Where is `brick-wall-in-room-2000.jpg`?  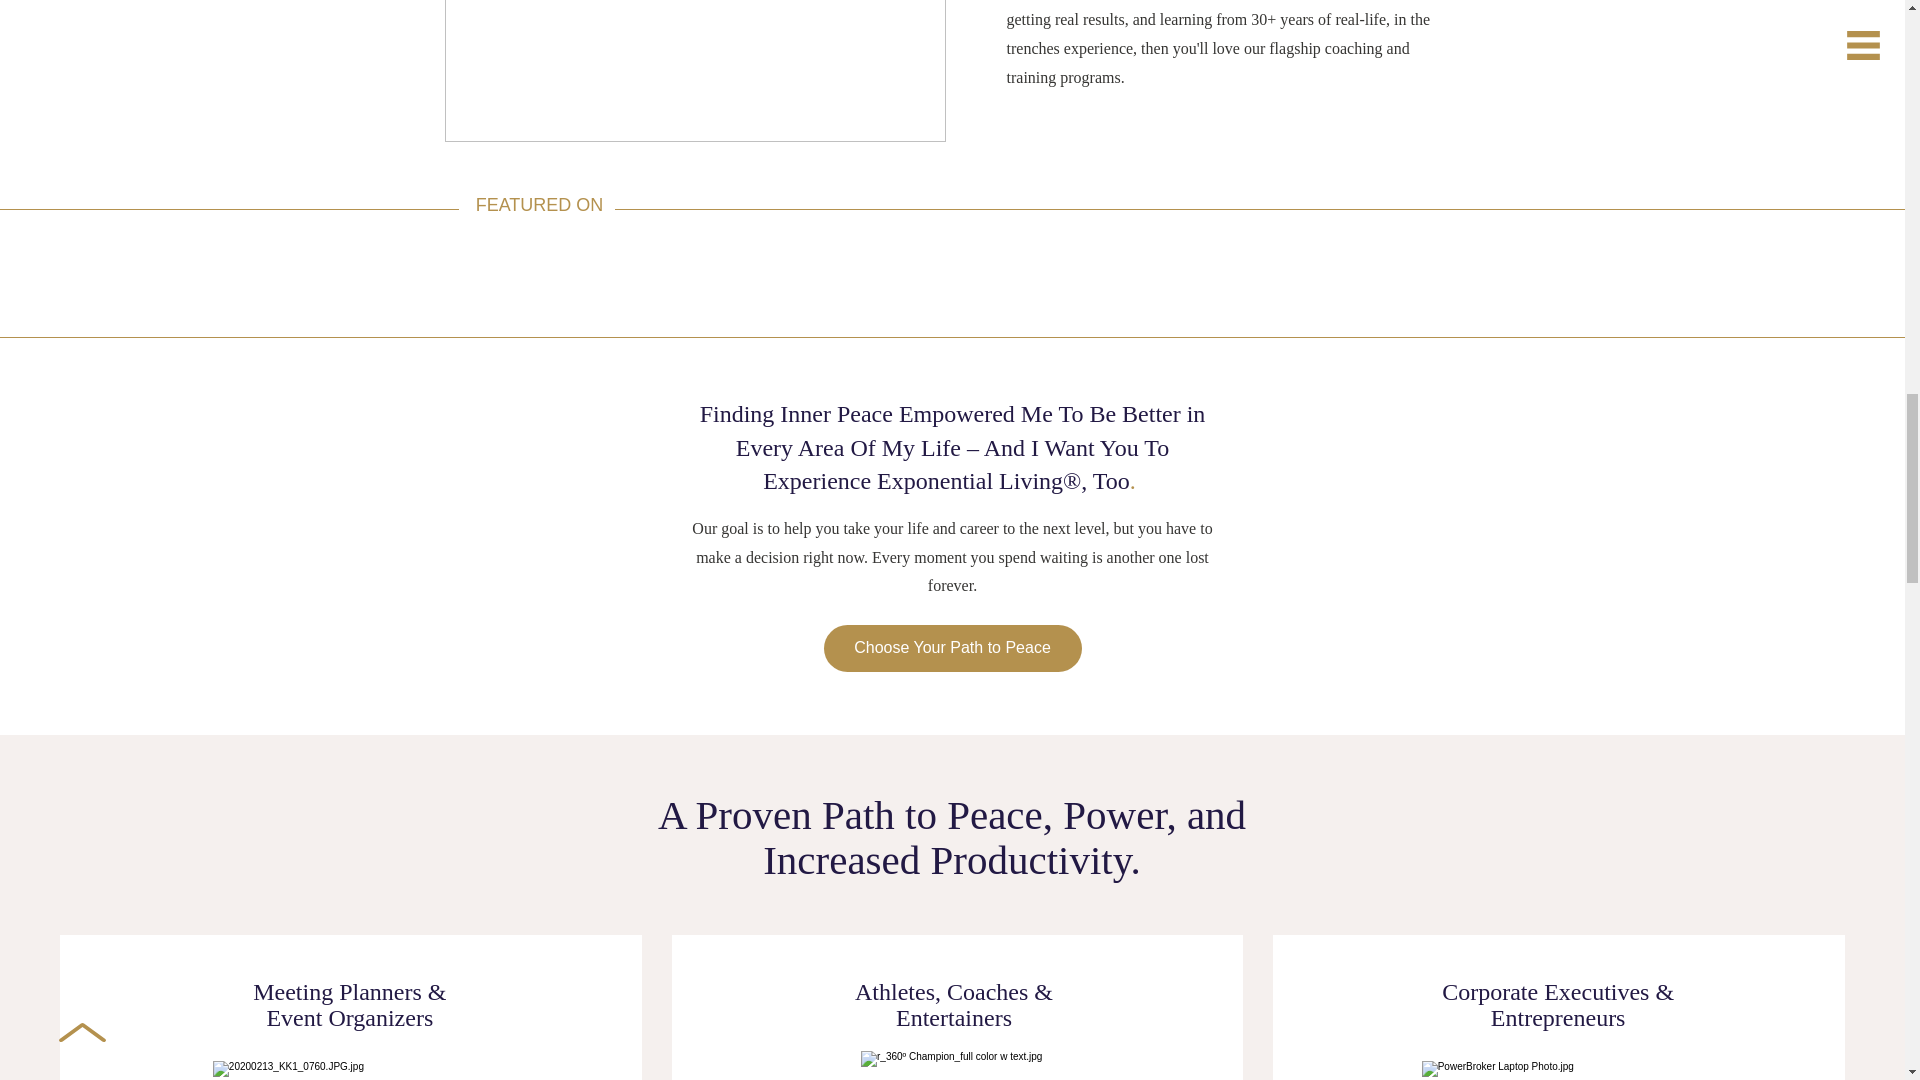 brick-wall-in-room-2000.jpg is located at coordinates (694, 70).